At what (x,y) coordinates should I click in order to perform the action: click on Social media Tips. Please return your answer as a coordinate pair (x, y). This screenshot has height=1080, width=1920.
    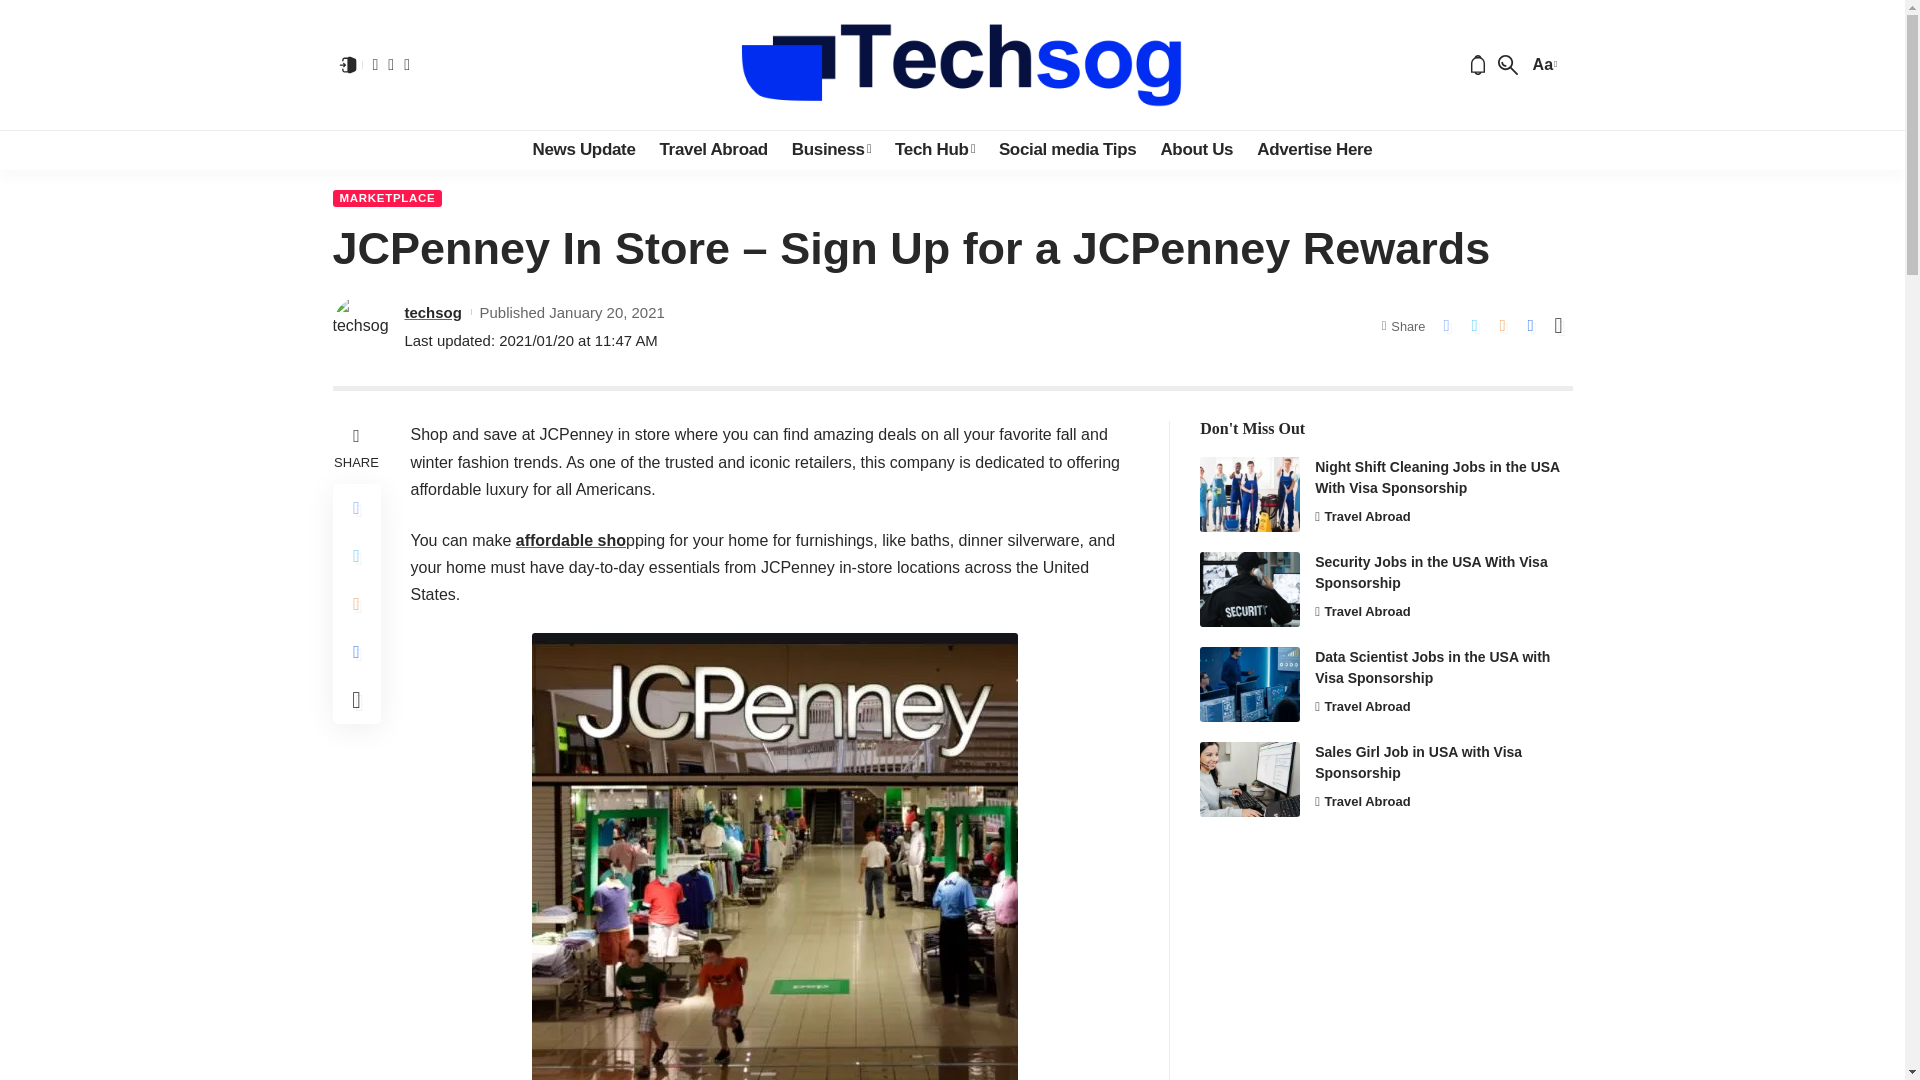
    Looking at the image, I should click on (1067, 149).